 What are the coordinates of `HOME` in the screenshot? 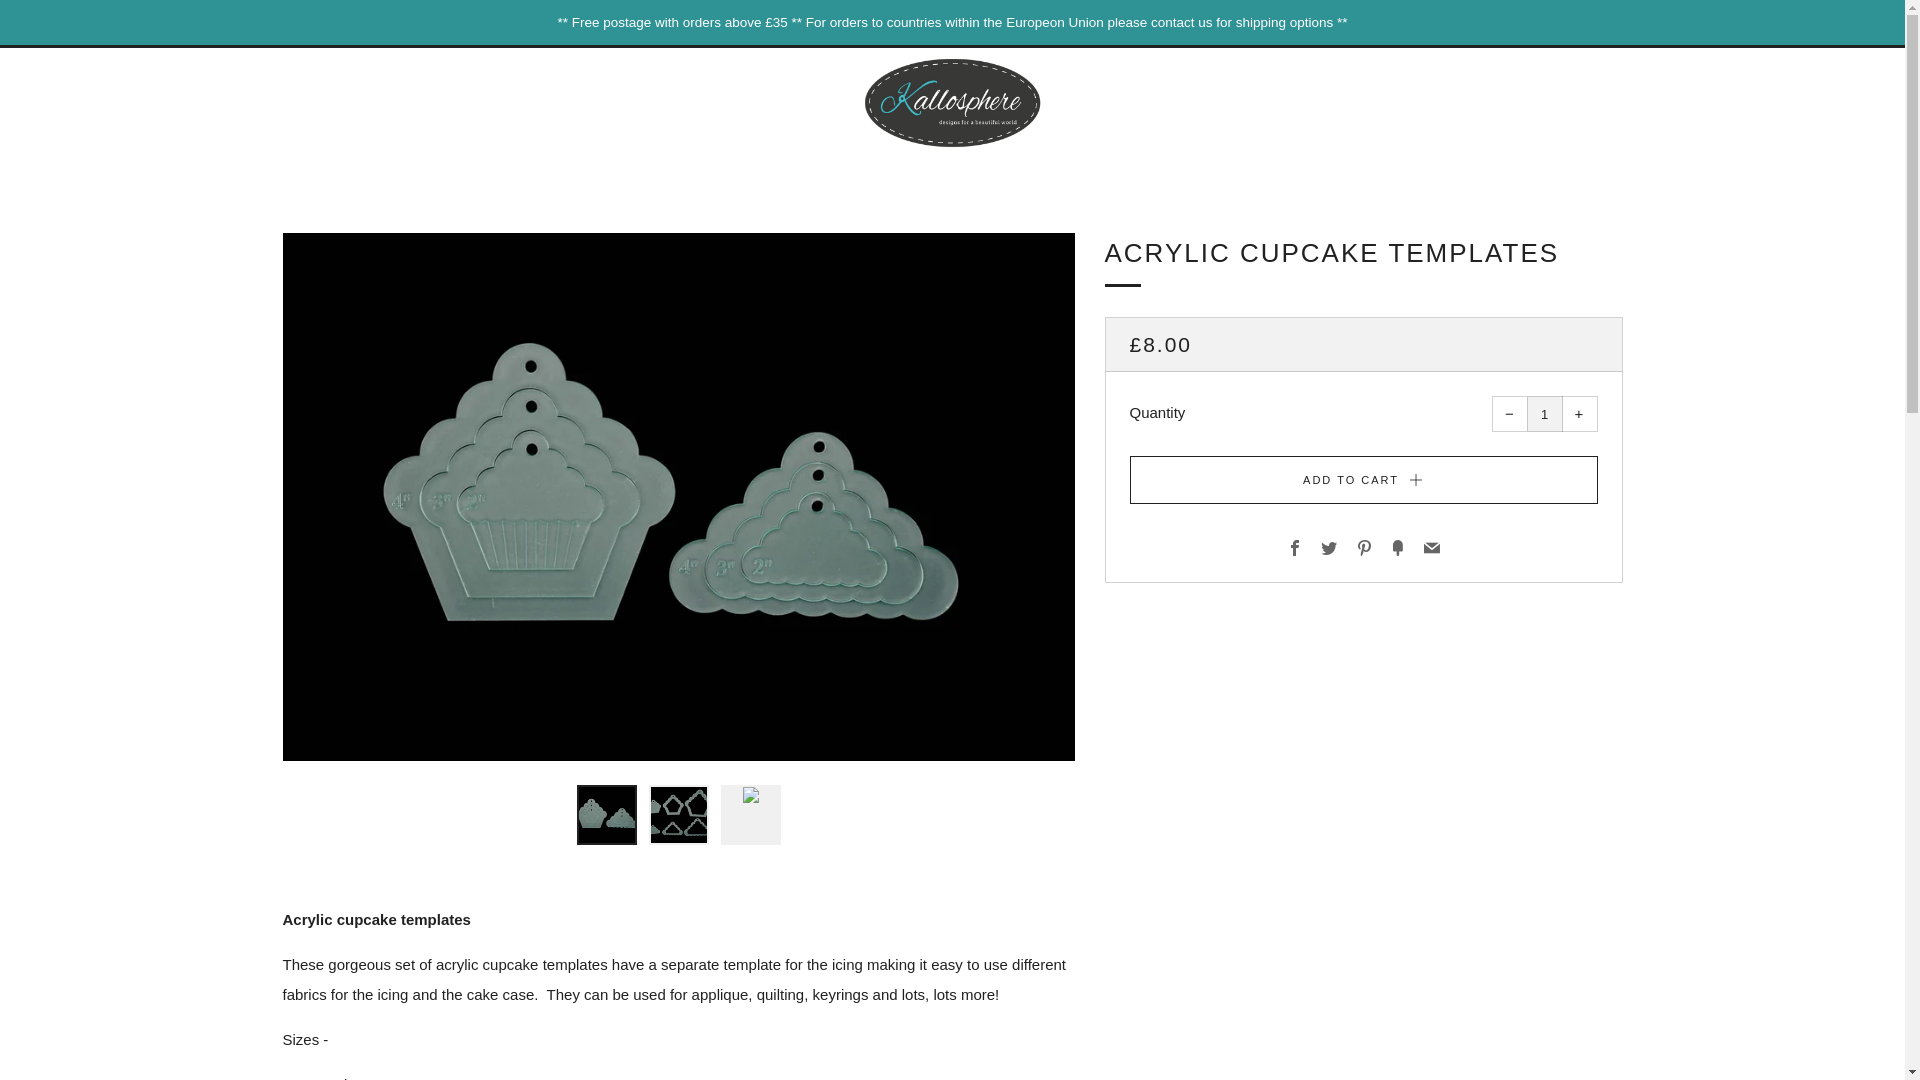 It's located at (572, 174).